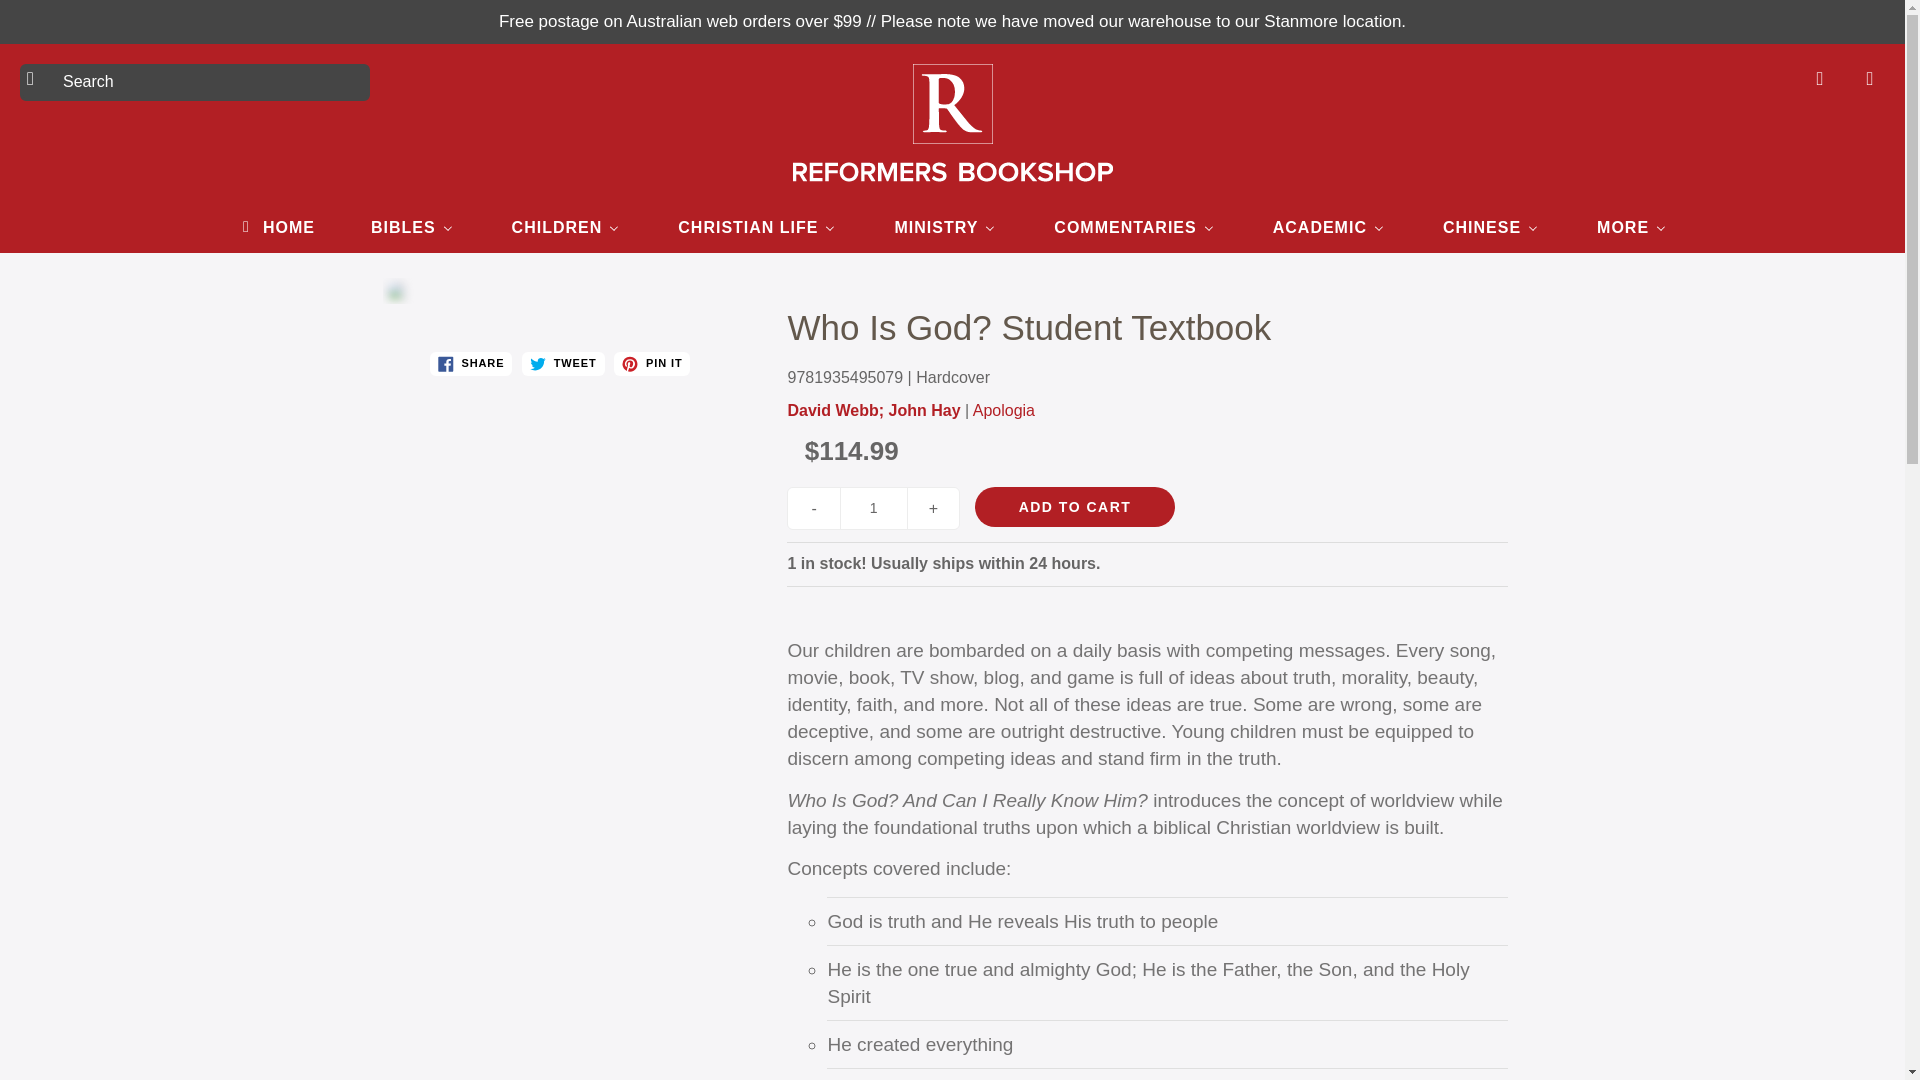 The image size is (1920, 1080). What do you see at coordinates (566, 226) in the screenshot?
I see `CHILDREN` at bounding box center [566, 226].